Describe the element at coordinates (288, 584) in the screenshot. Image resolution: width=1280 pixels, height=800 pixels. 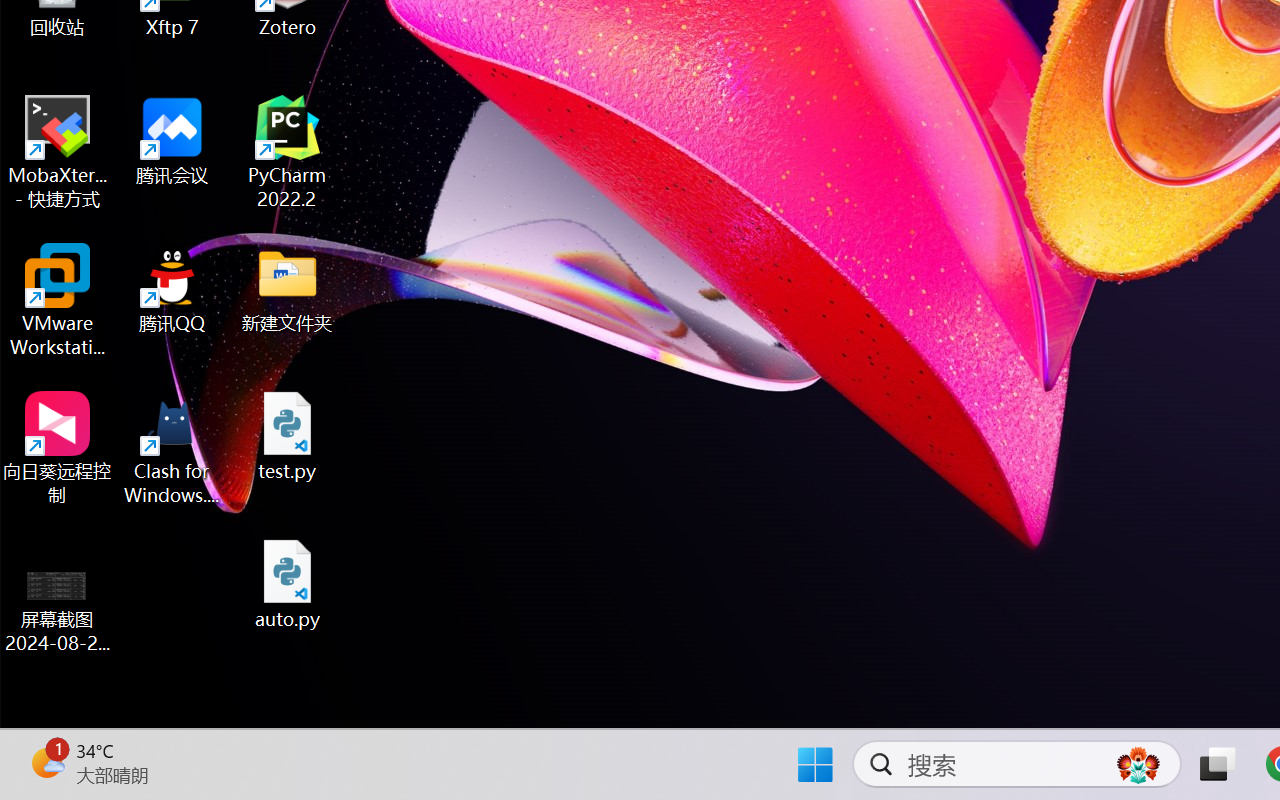
I see `auto.py` at that location.